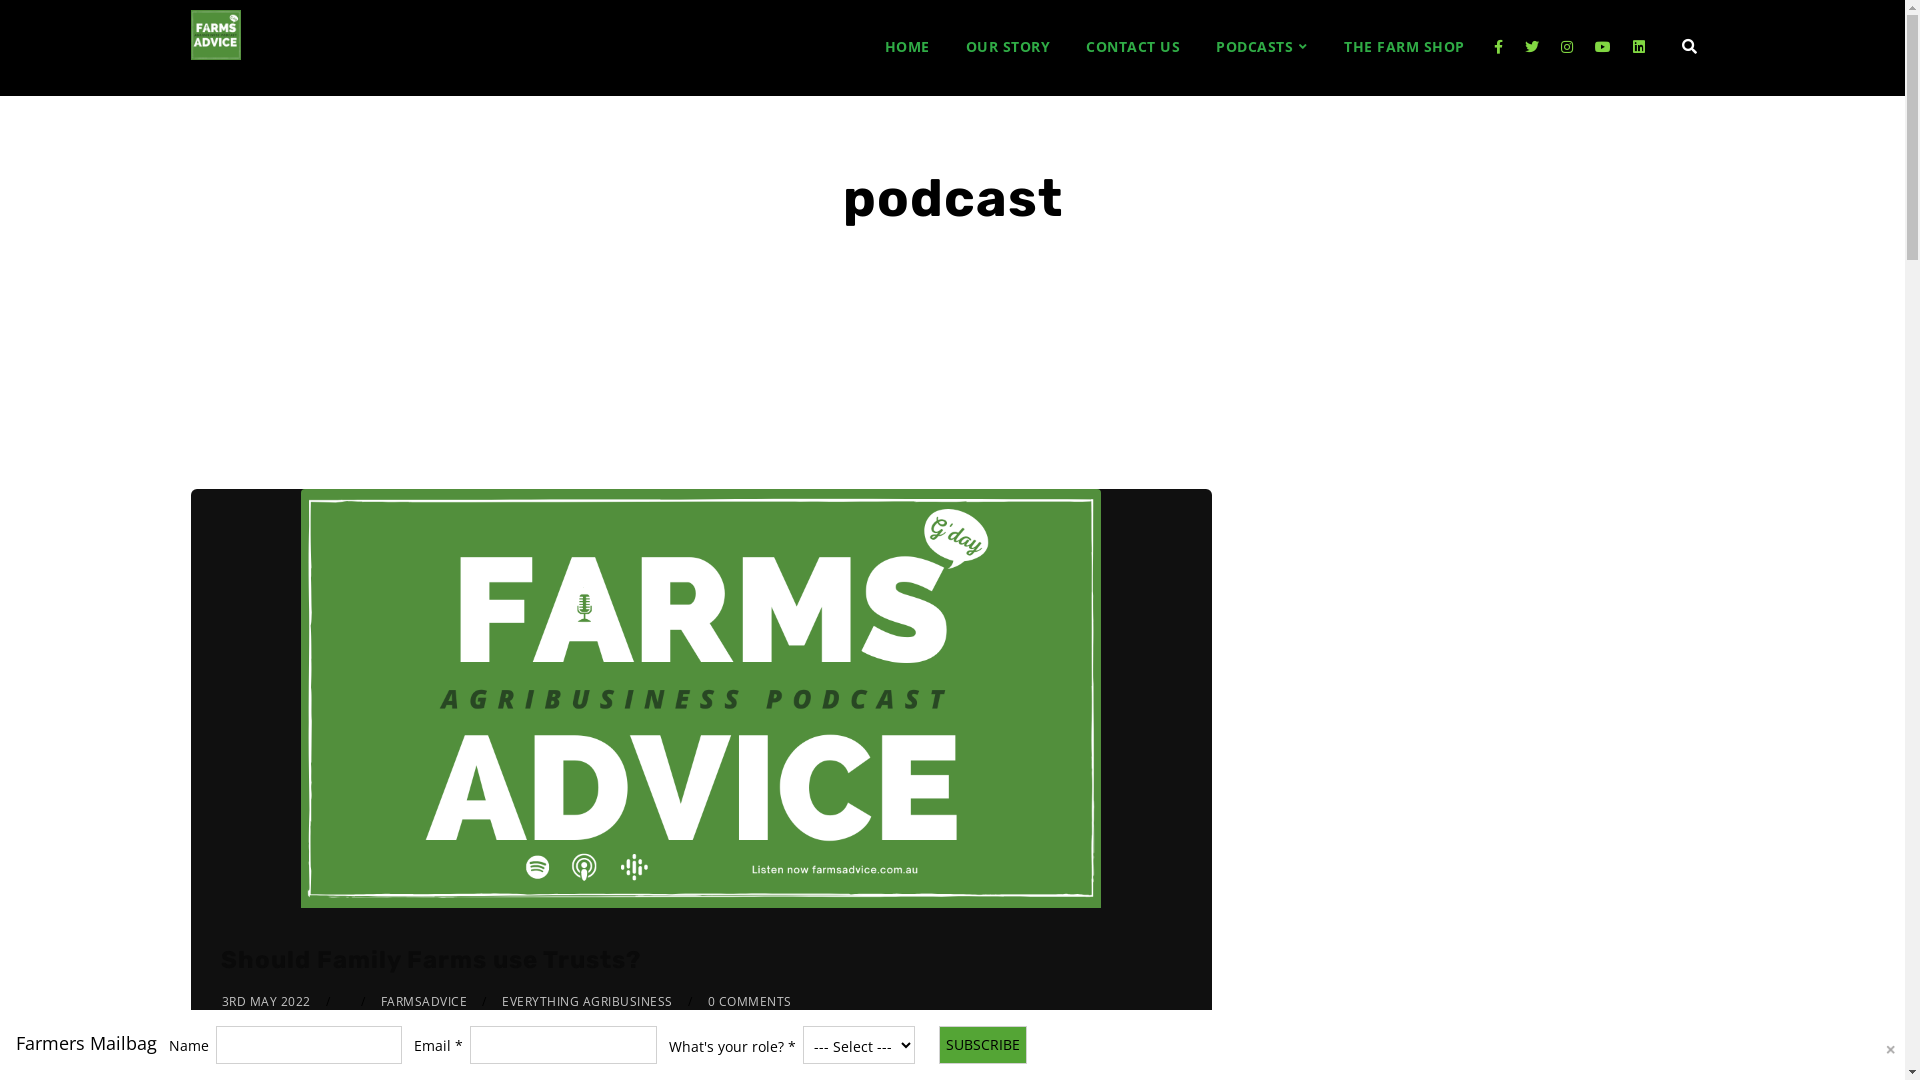  I want to click on Youtube, so click(1603, 47).